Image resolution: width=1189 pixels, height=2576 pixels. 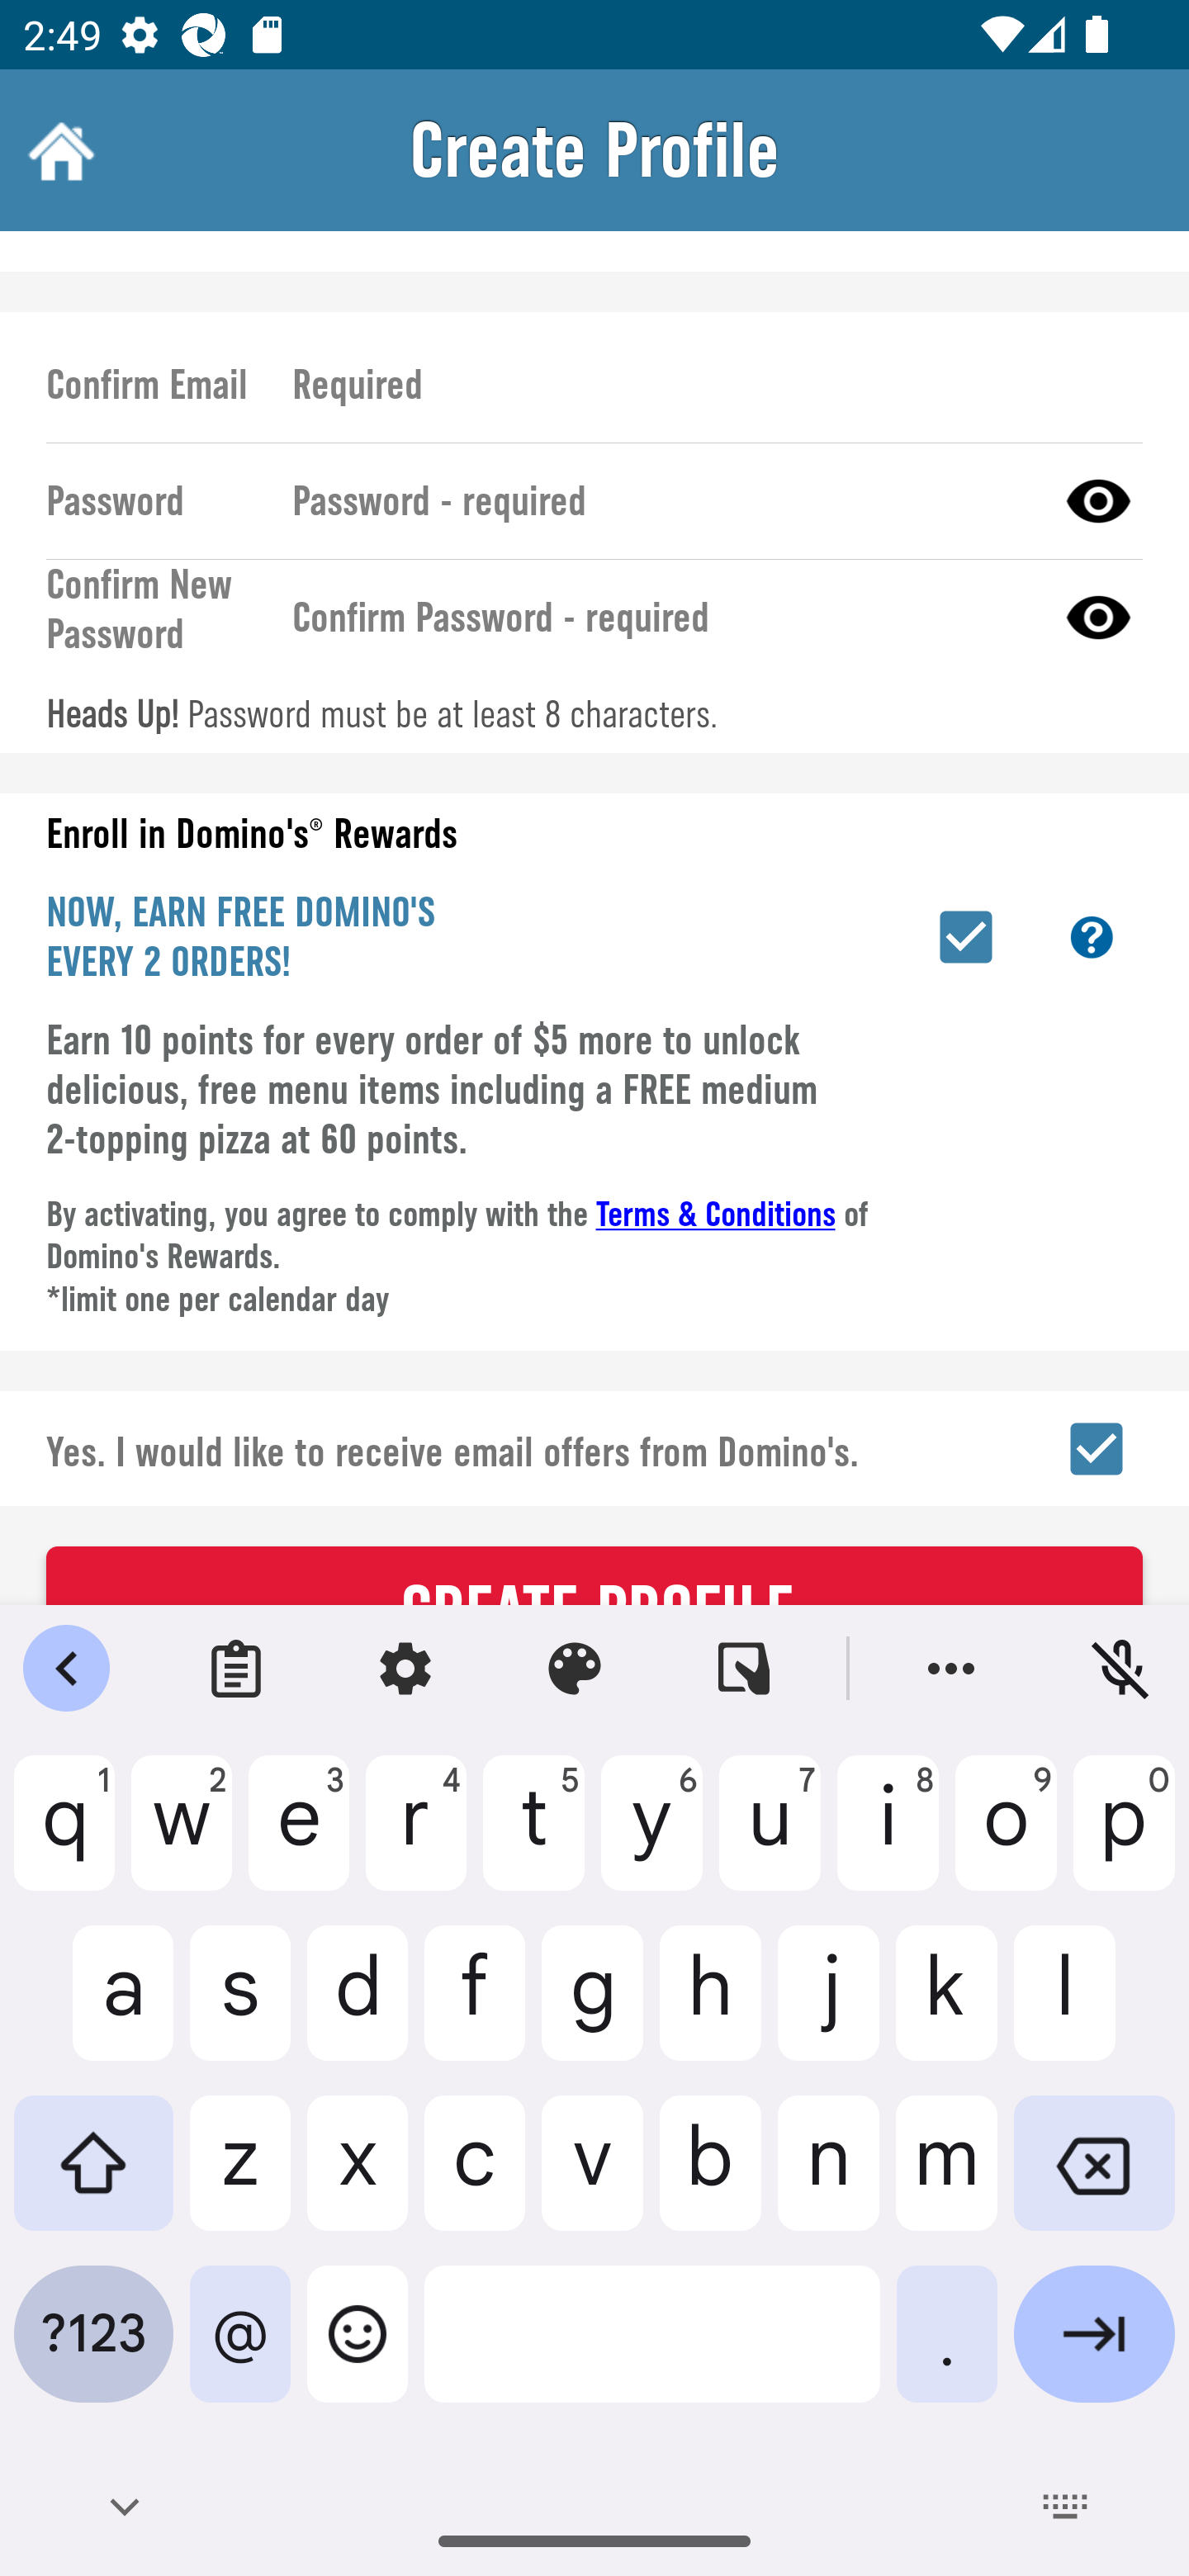 What do you see at coordinates (703, 385) in the screenshot?
I see `Required Confirm Email Address` at bounding box center [703, 385].